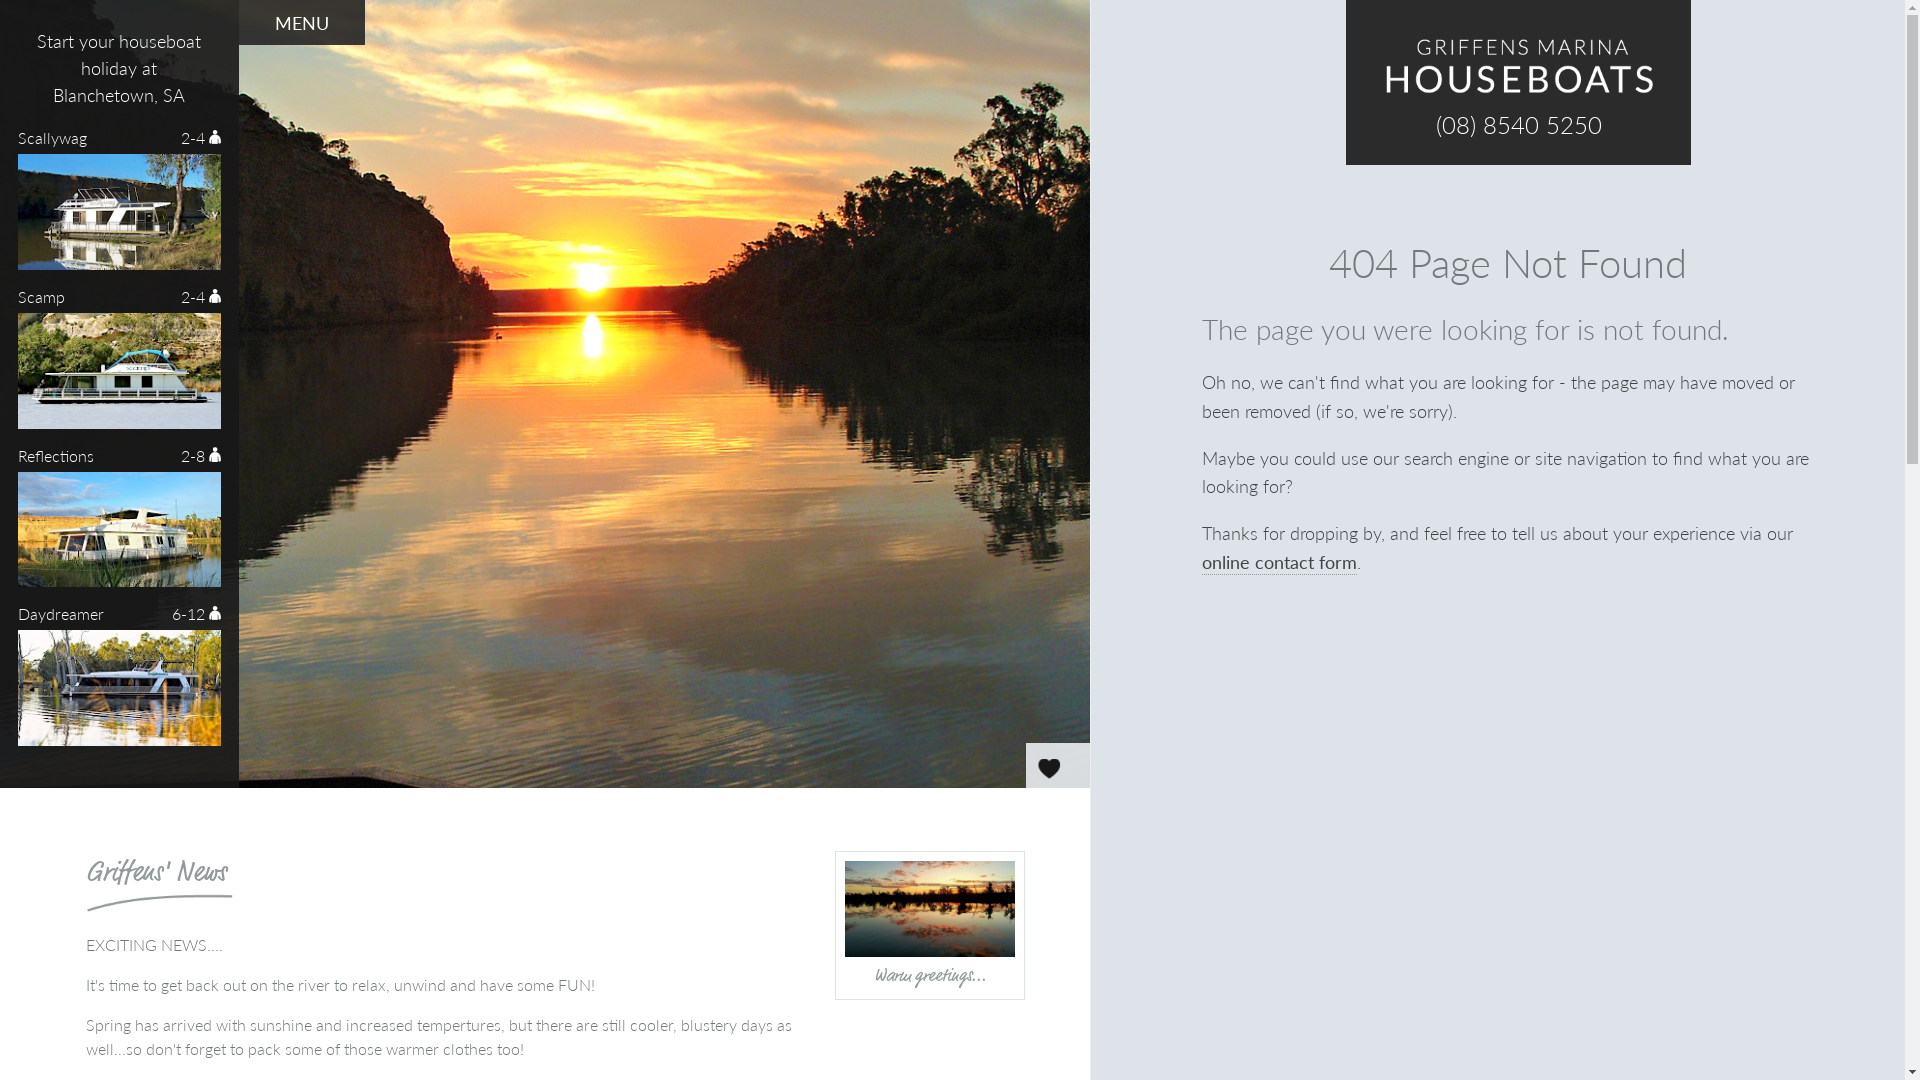  What do you see at coordinates (120, 524) in the screenshot?
I see `Reflections
2-8` at bounding box center [120, 524].